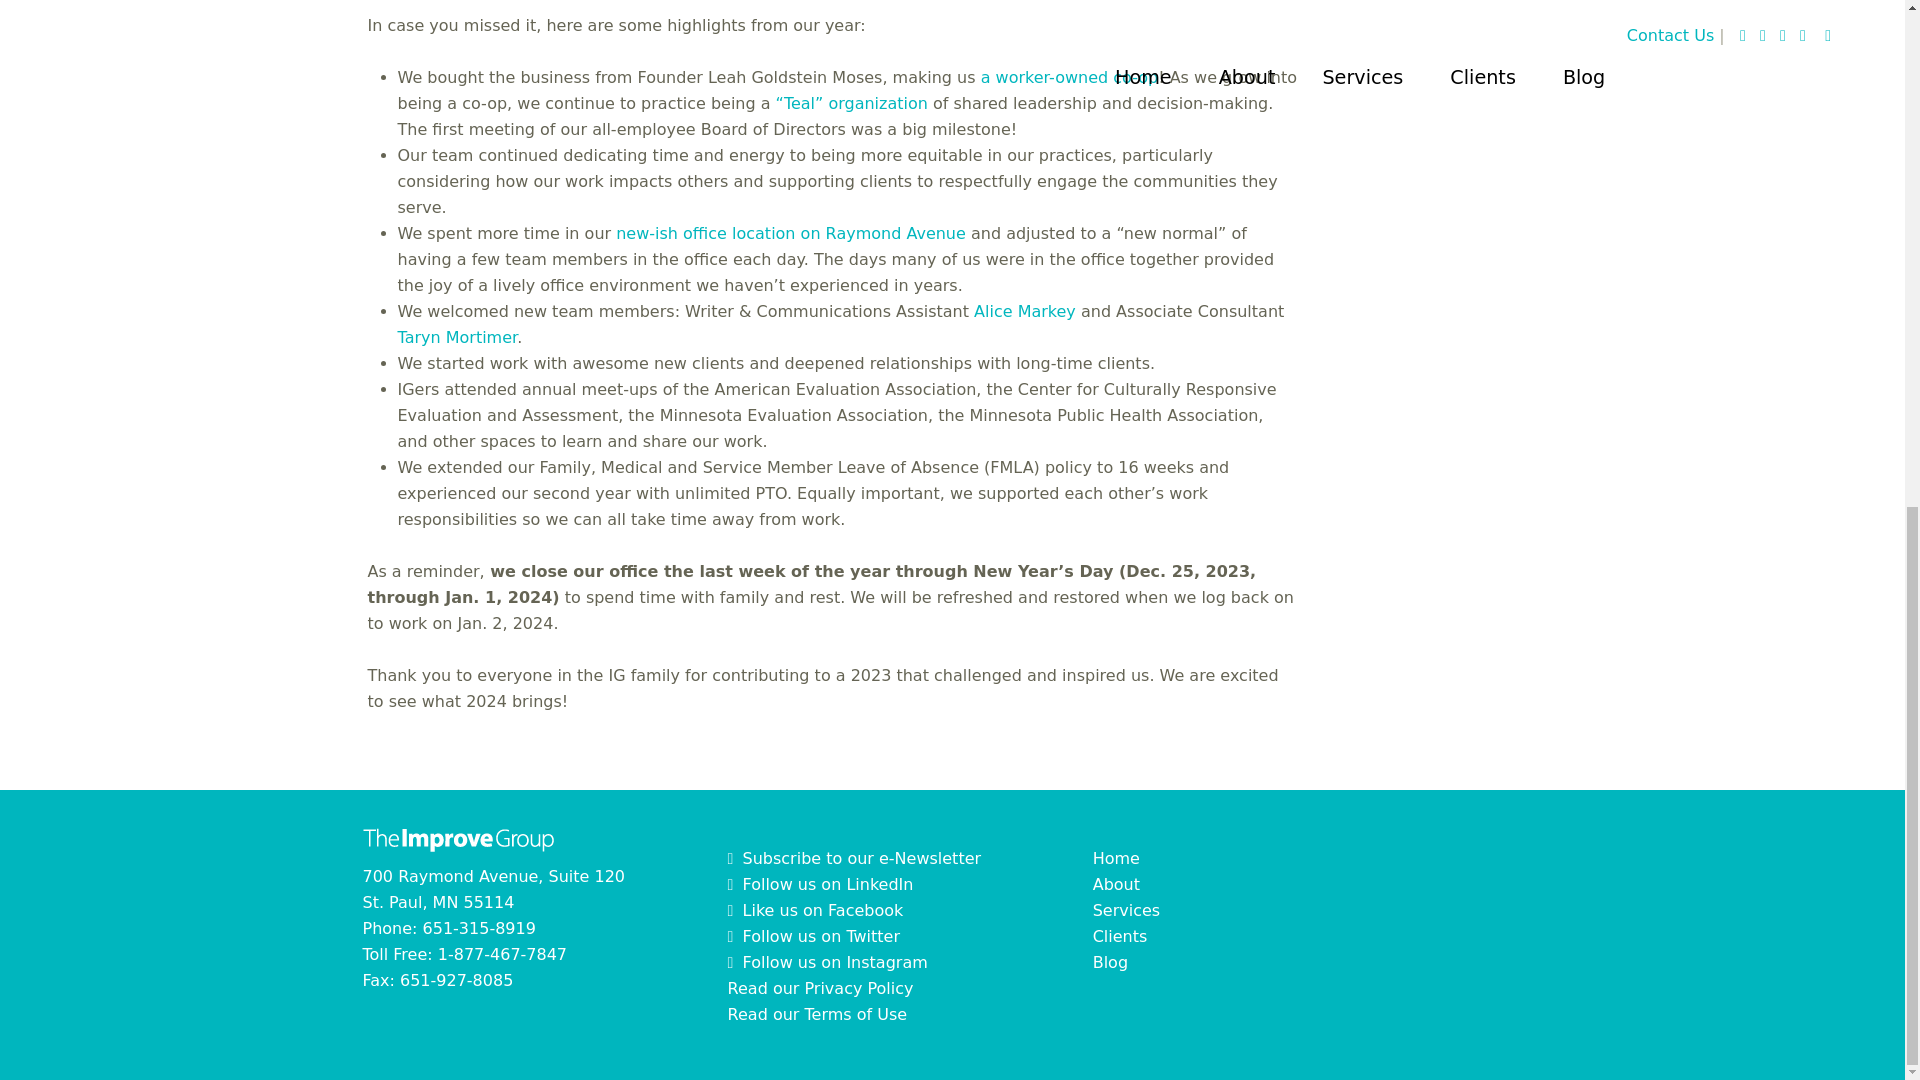 The height and width of the screenshot is (1080, 1920). What do you see at coordinates (790, 233) in the screenshot?
I see `new-ish office location on Raymond Avenue` at bounding box center [790, 233].